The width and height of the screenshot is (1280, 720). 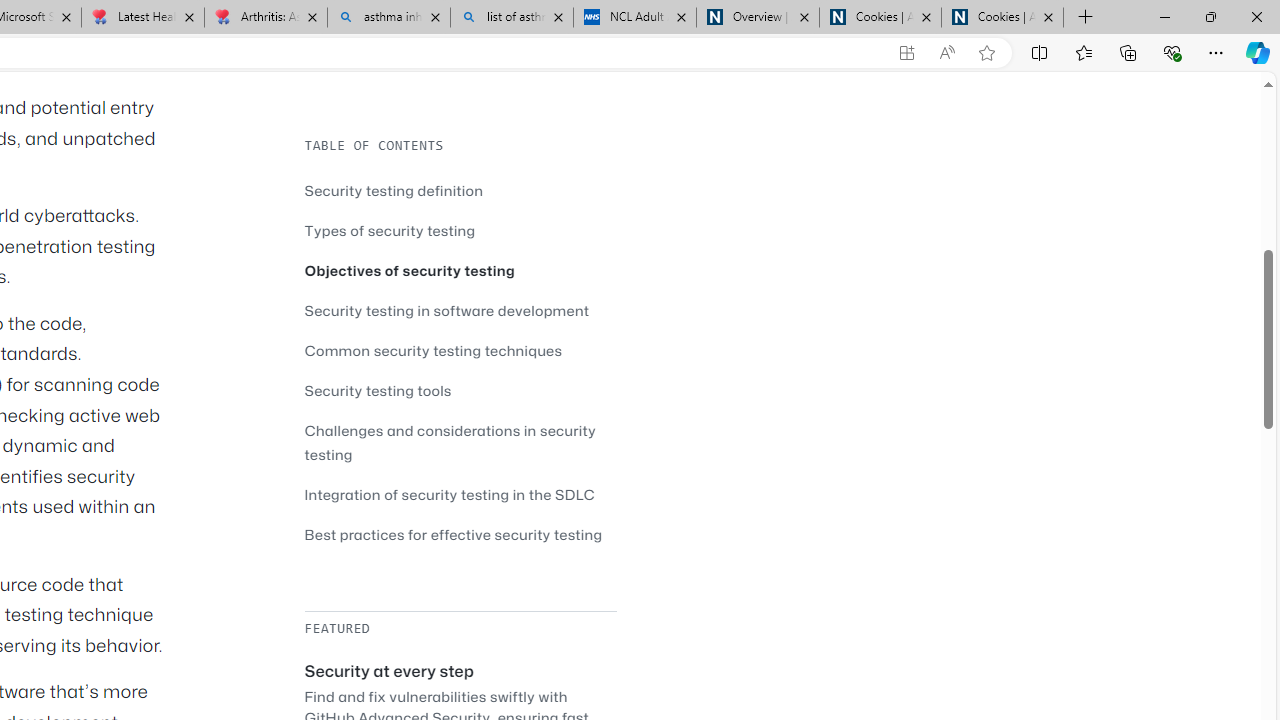 What do you see at coordinates (434, 350) in the screenshot?
I see `Common security testing techniques` at bounding box center [434, 350].